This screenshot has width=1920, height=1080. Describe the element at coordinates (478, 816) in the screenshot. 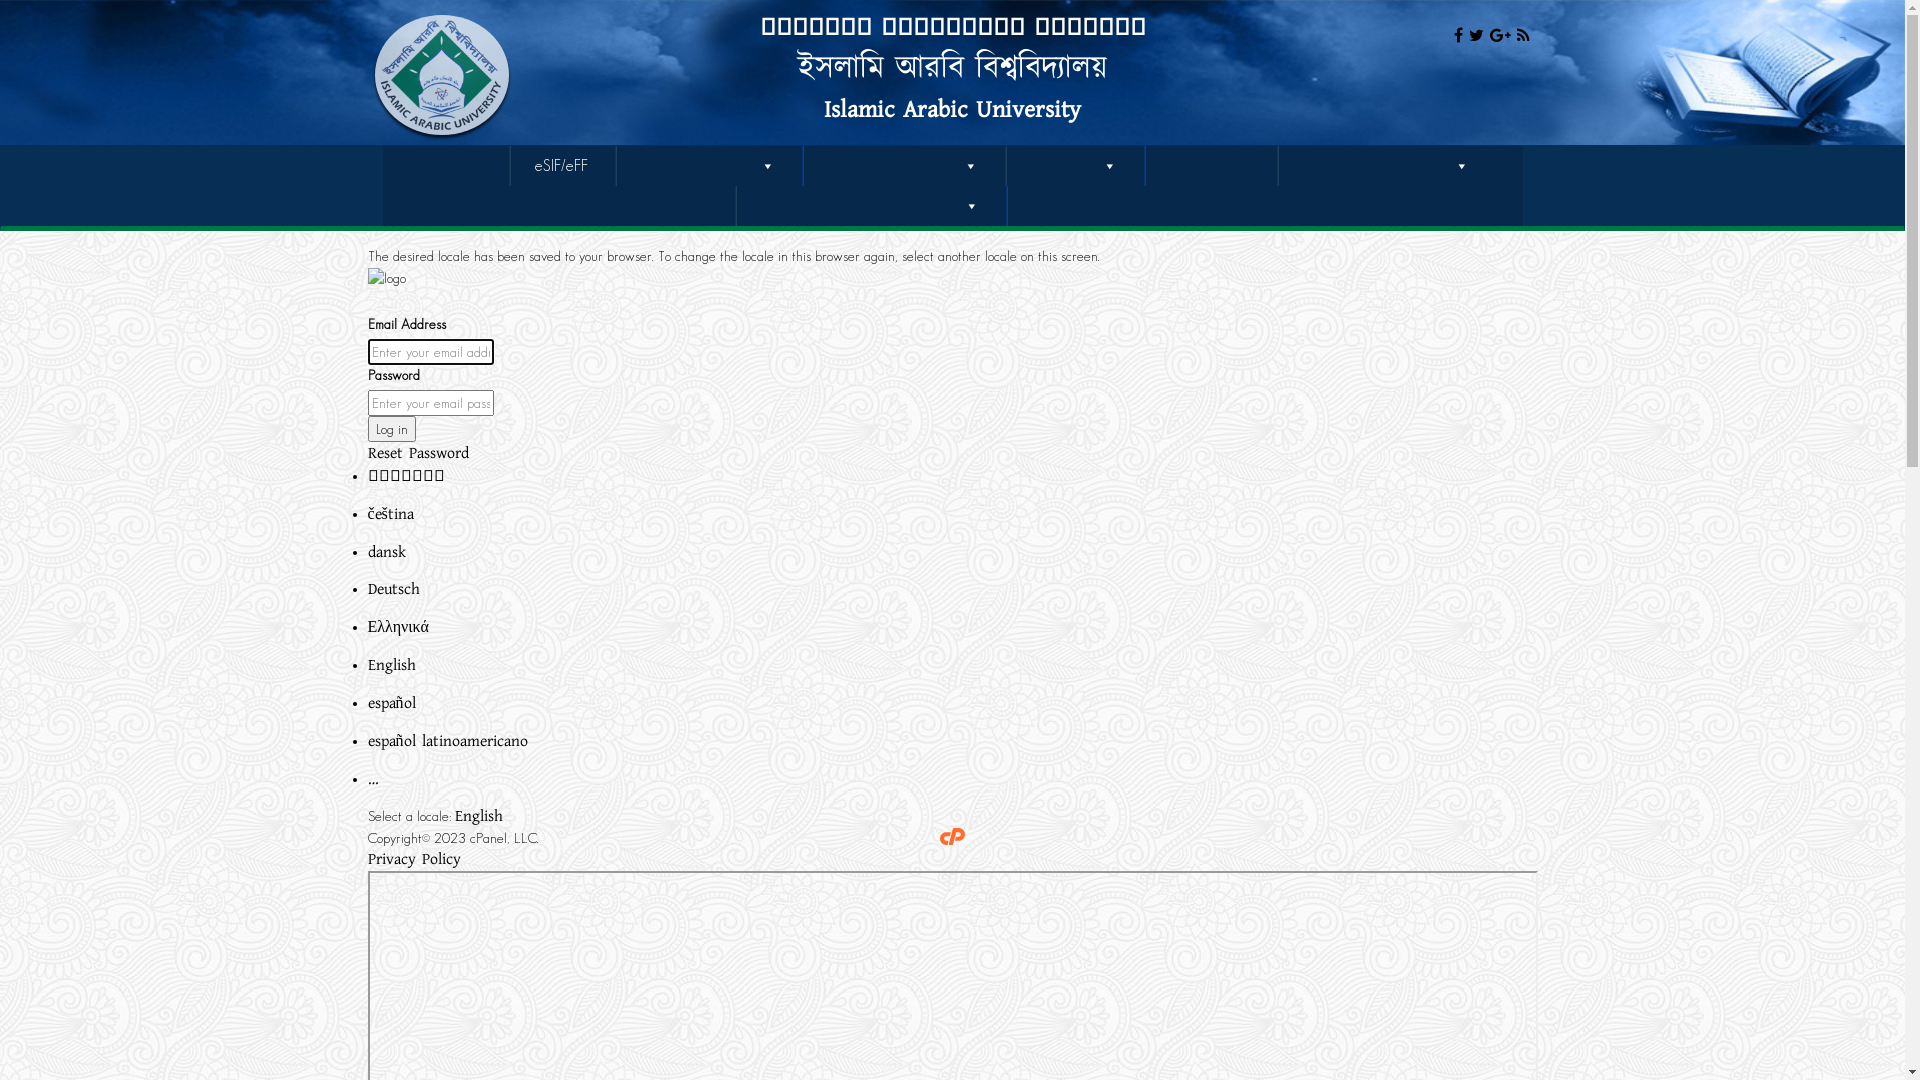

I see `English` at that location.